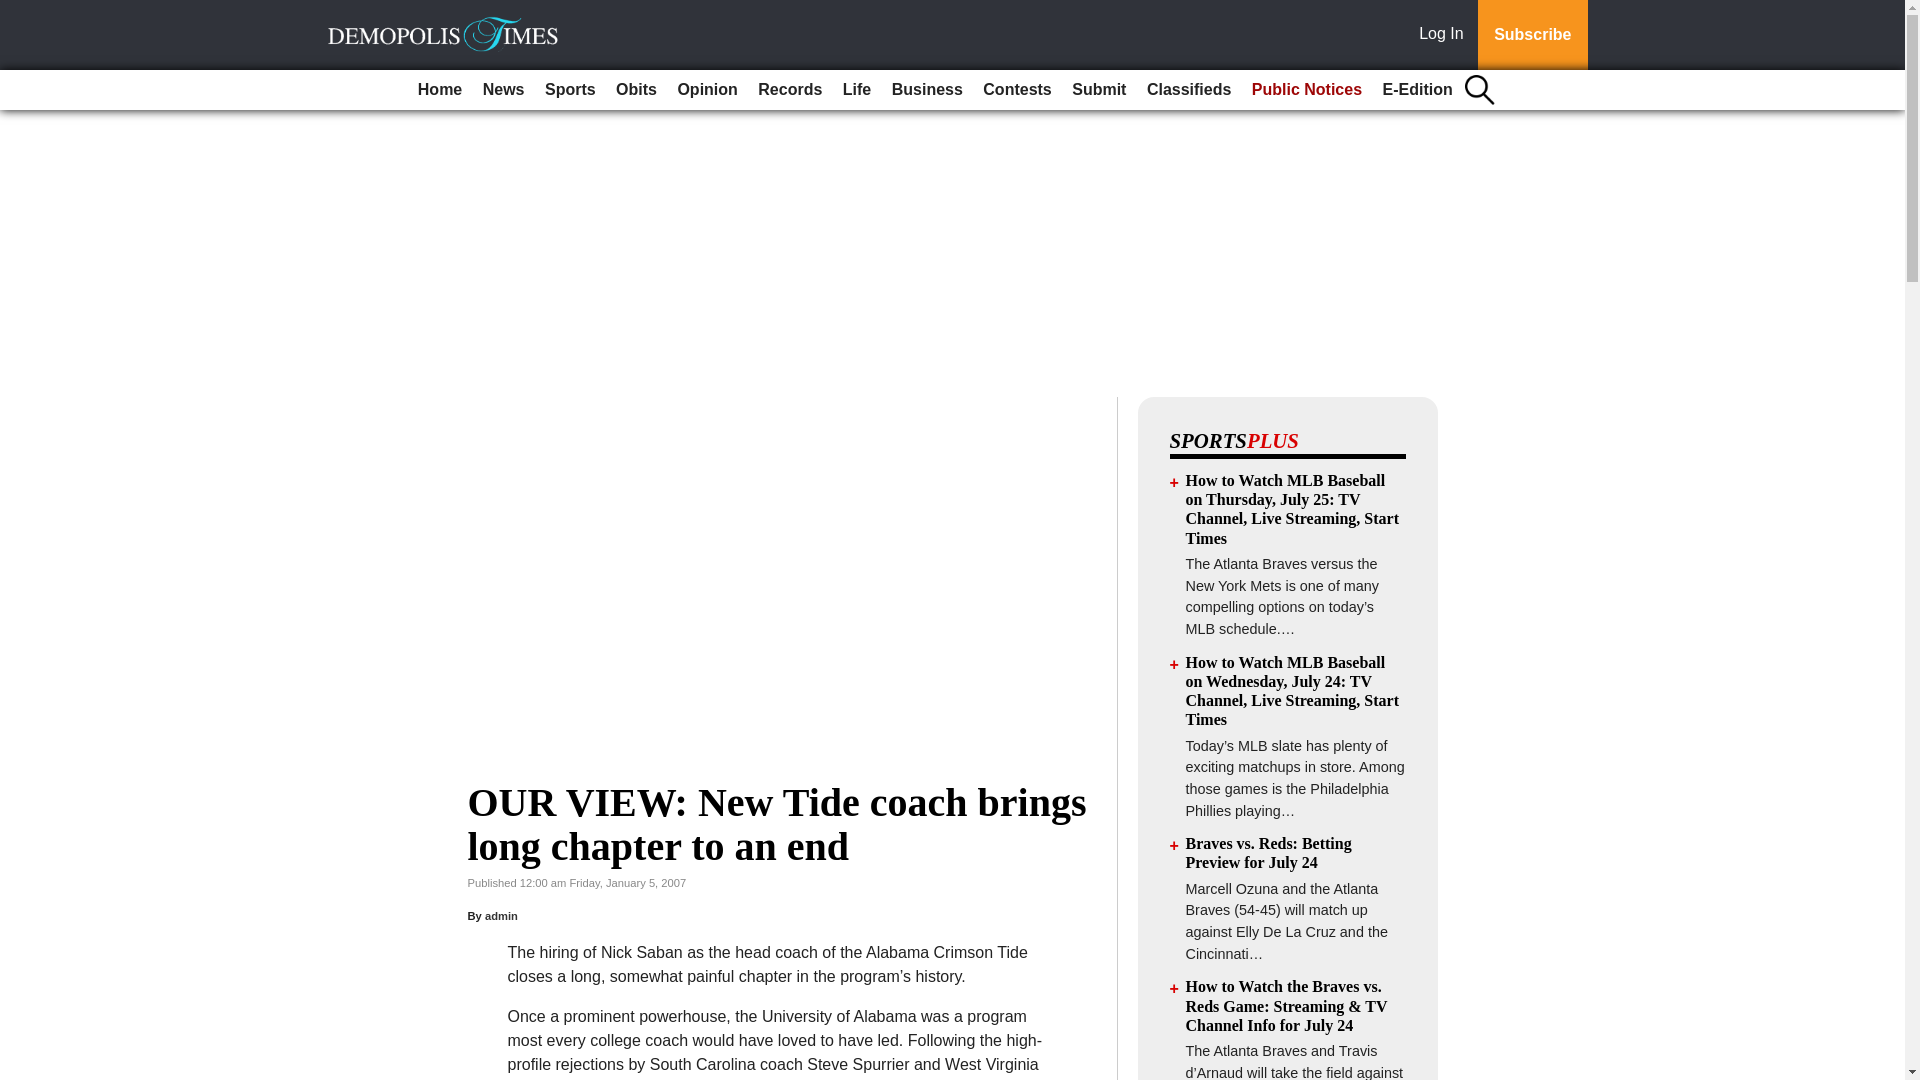  What do you see at coordinates (636, 90) in the screenshot?
I see `Obits` at bounding box center [636, 90].